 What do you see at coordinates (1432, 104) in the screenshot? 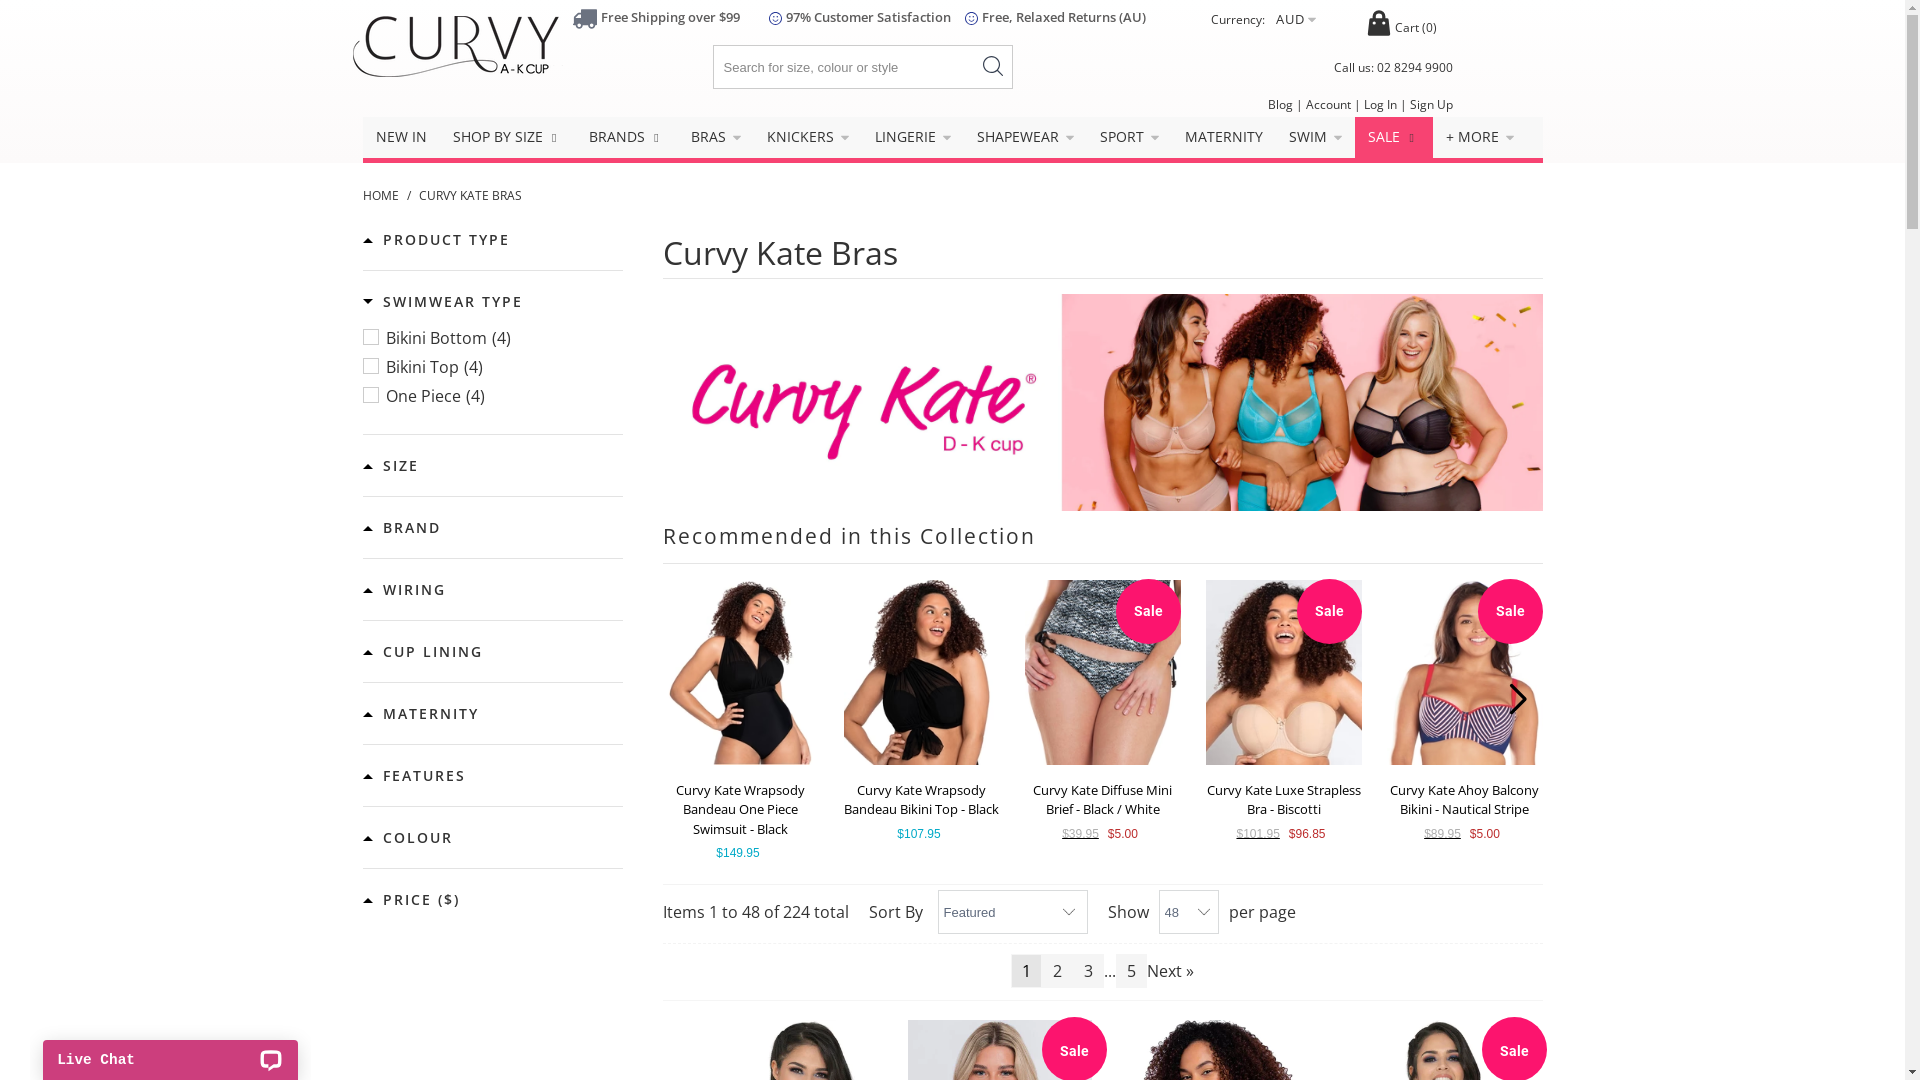
I see `Sign Up` at bounding box center [1432, 104].